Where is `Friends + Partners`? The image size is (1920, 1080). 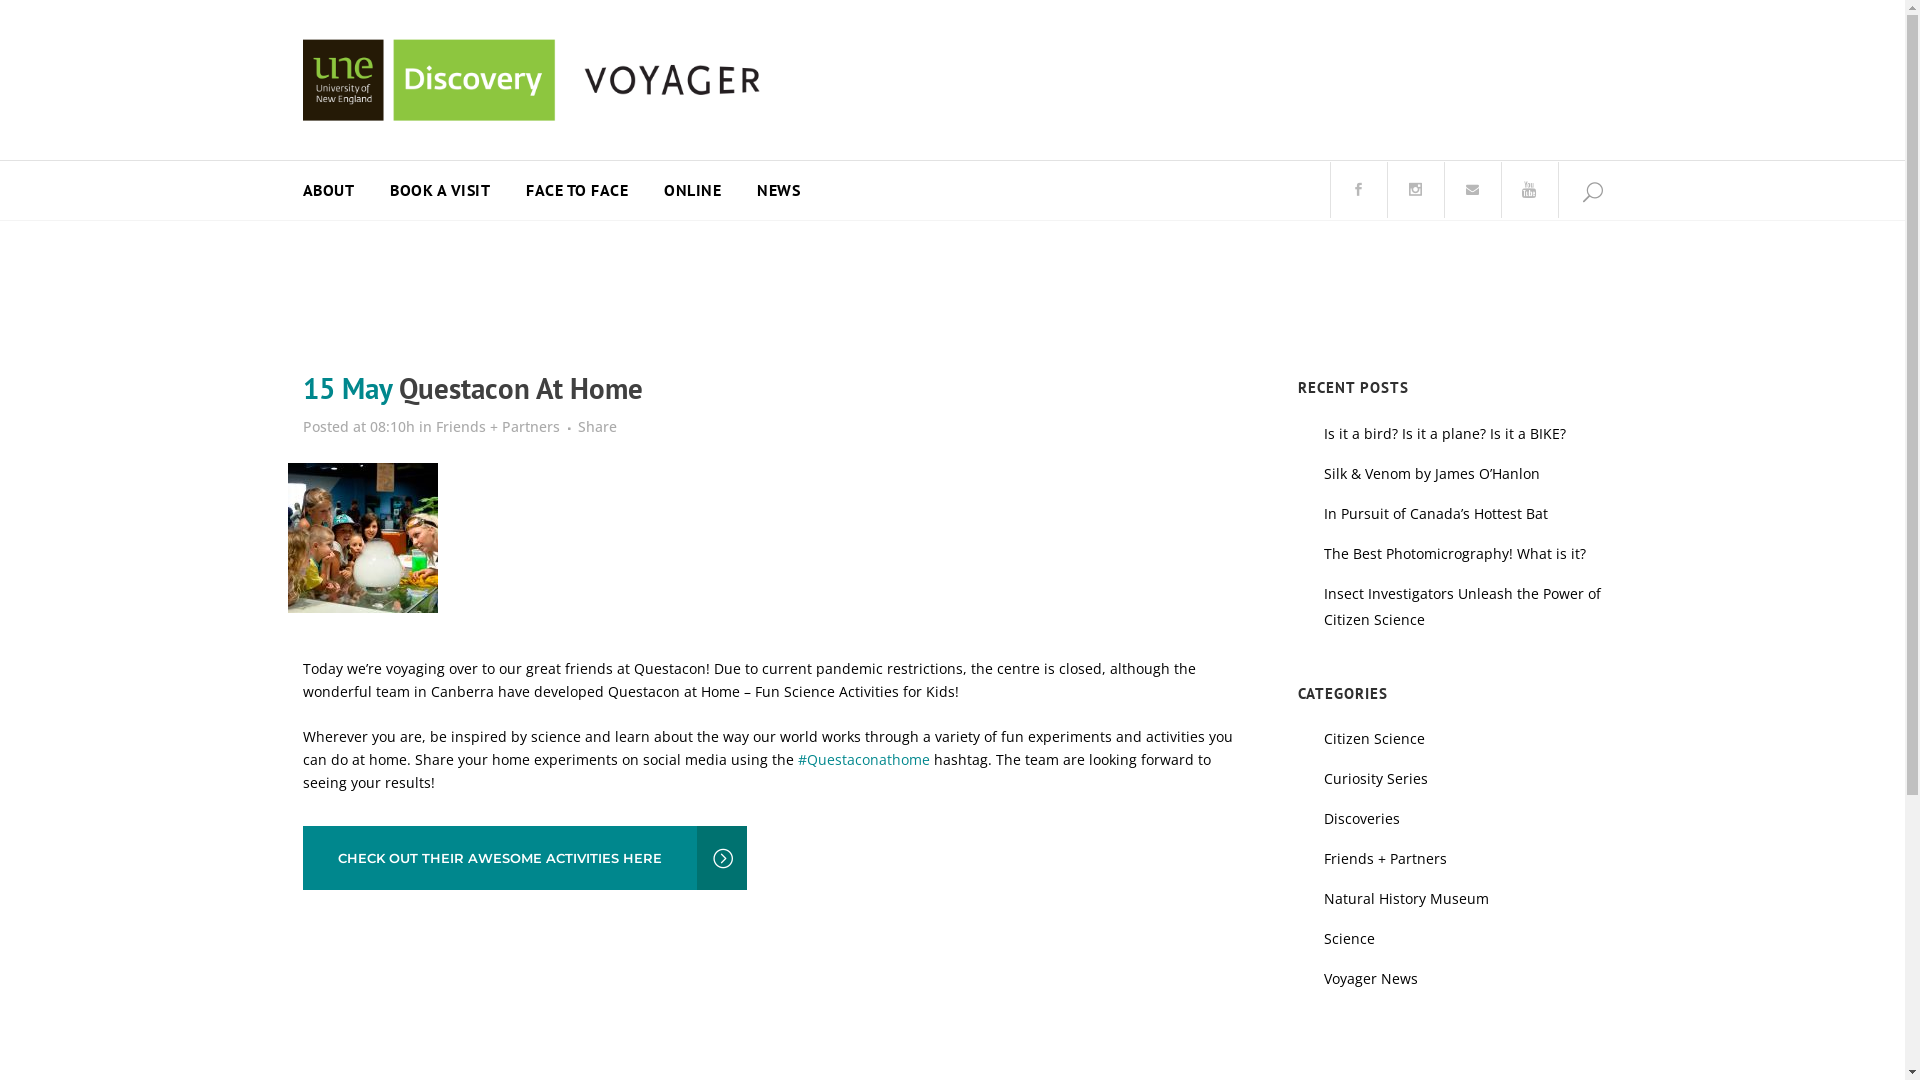
Friends + Partners is located at coordinates (1386, 858).